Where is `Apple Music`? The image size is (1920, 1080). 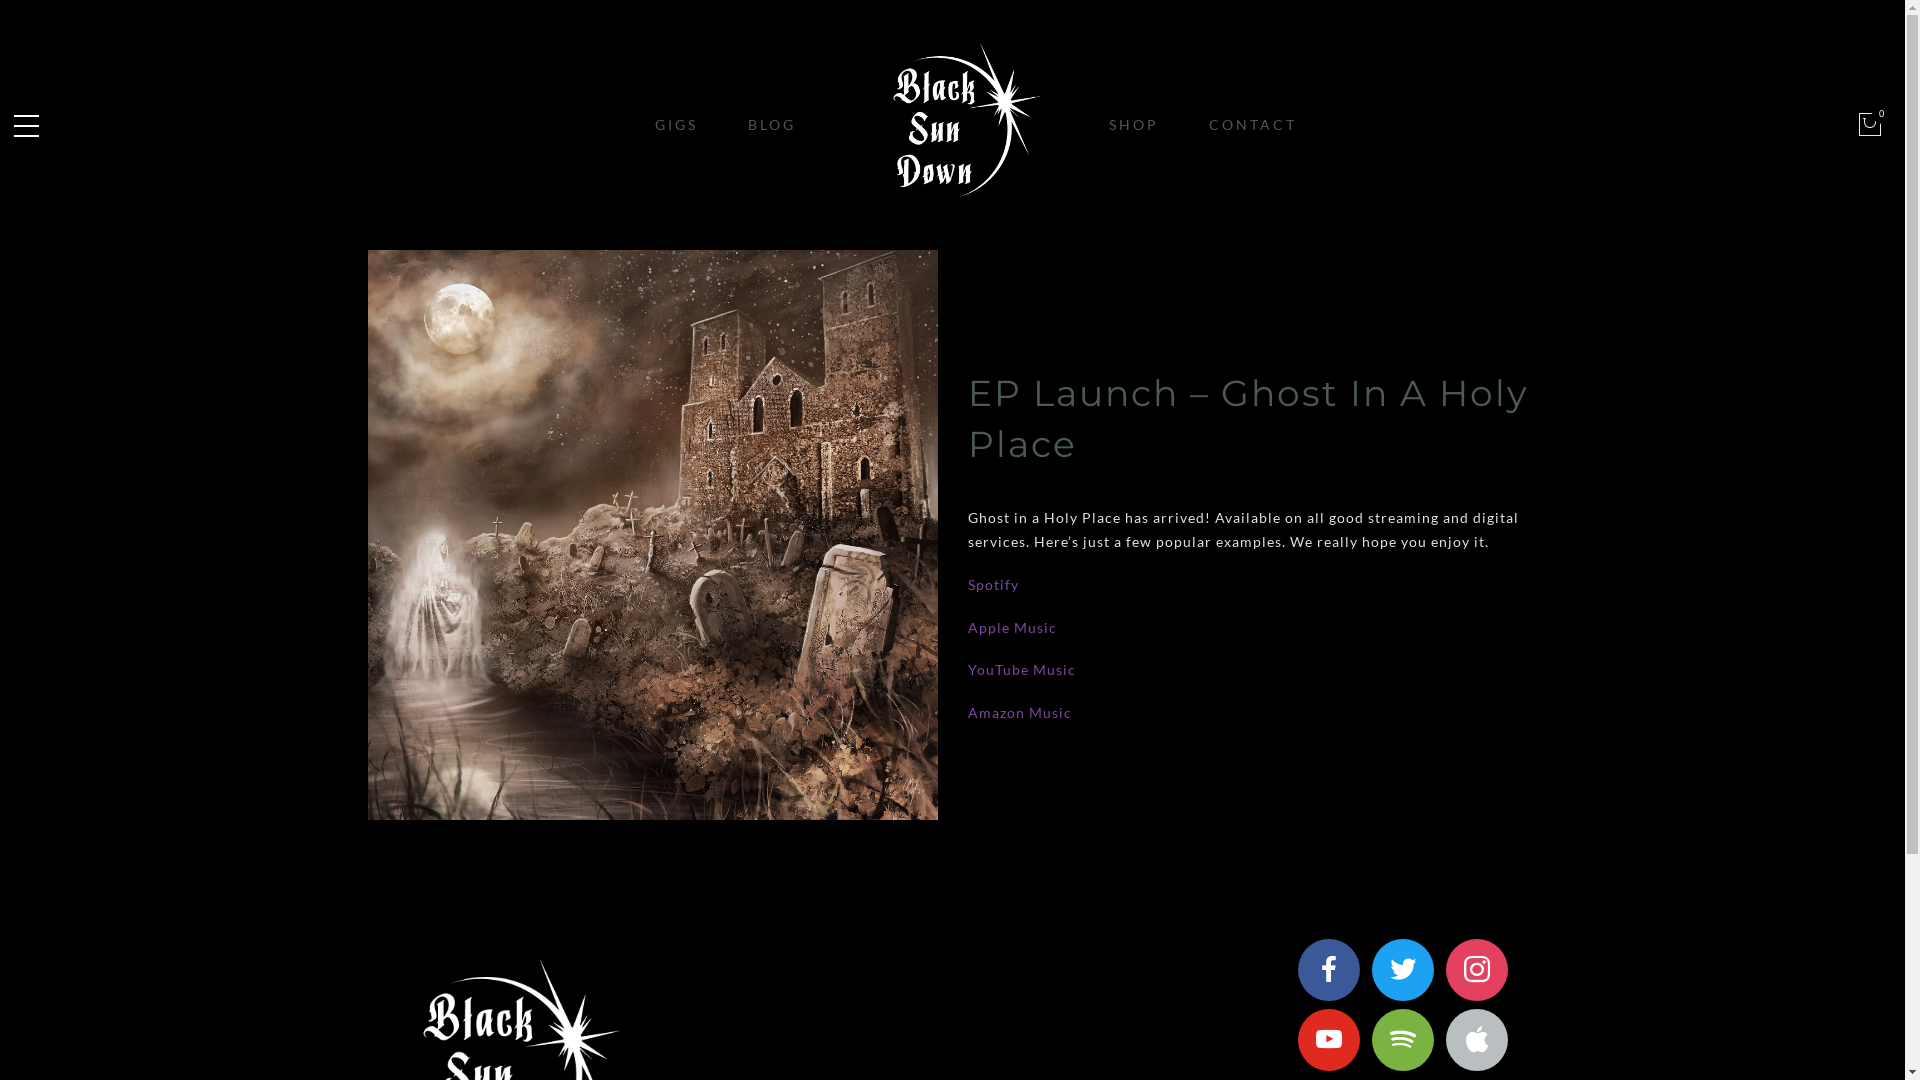
Apple Music is located at coordinates (1012, 628).